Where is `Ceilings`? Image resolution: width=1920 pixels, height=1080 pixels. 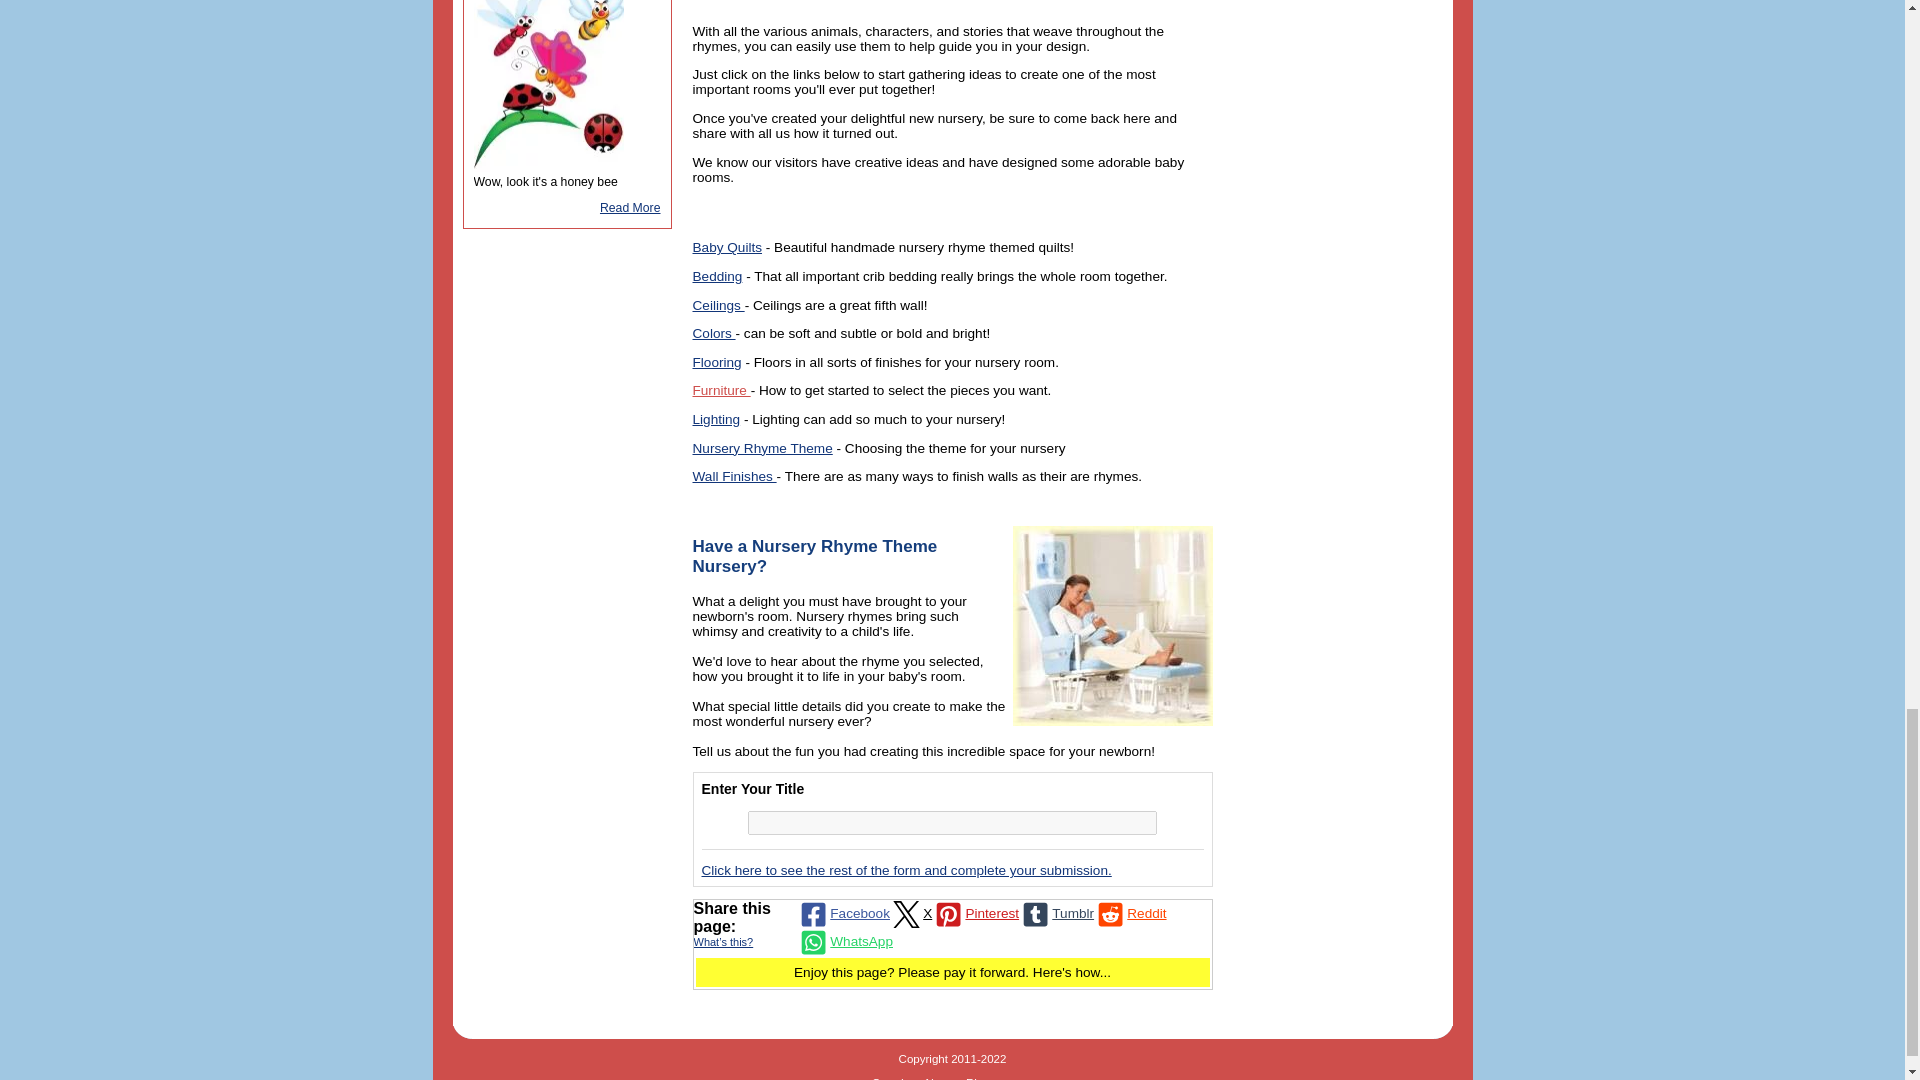
Ceilings is located at coordinates (718, 306).